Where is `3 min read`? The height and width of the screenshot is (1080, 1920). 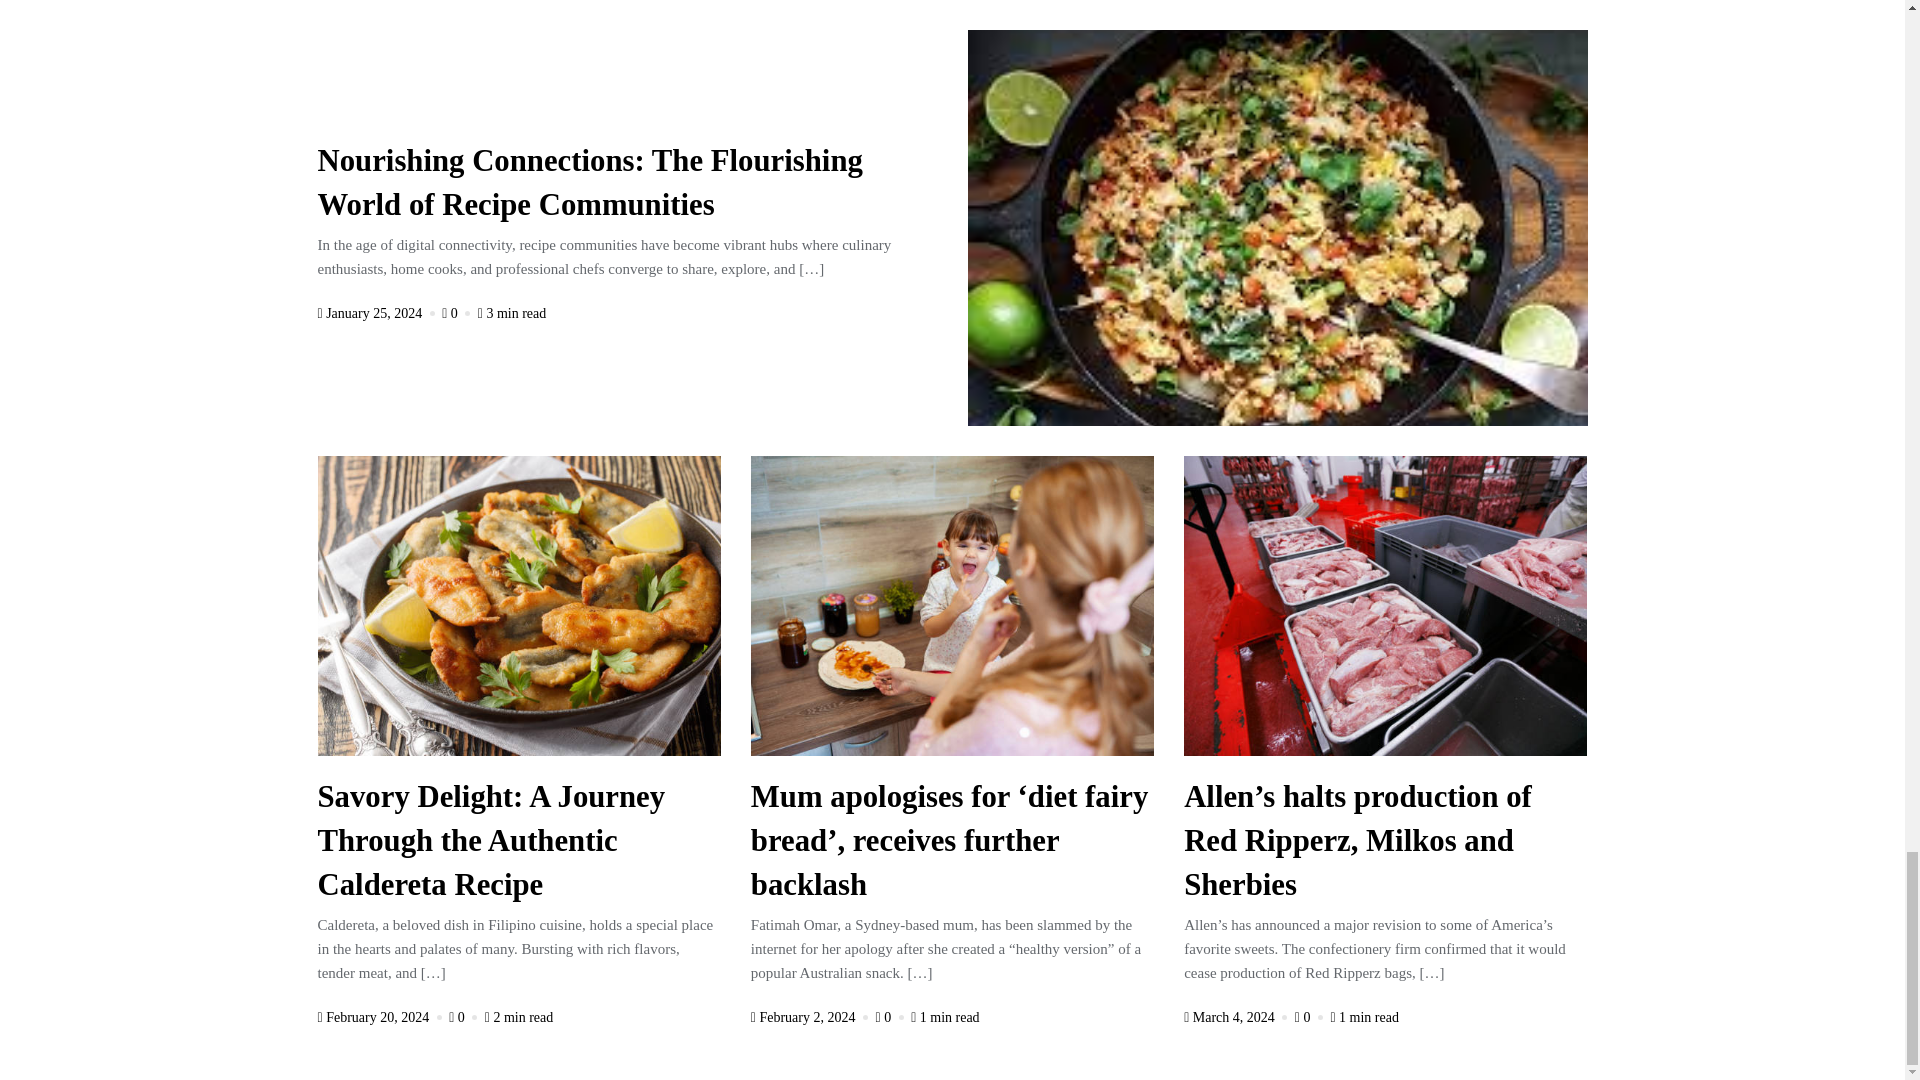 3 min read is located at coordinates (512, 312).